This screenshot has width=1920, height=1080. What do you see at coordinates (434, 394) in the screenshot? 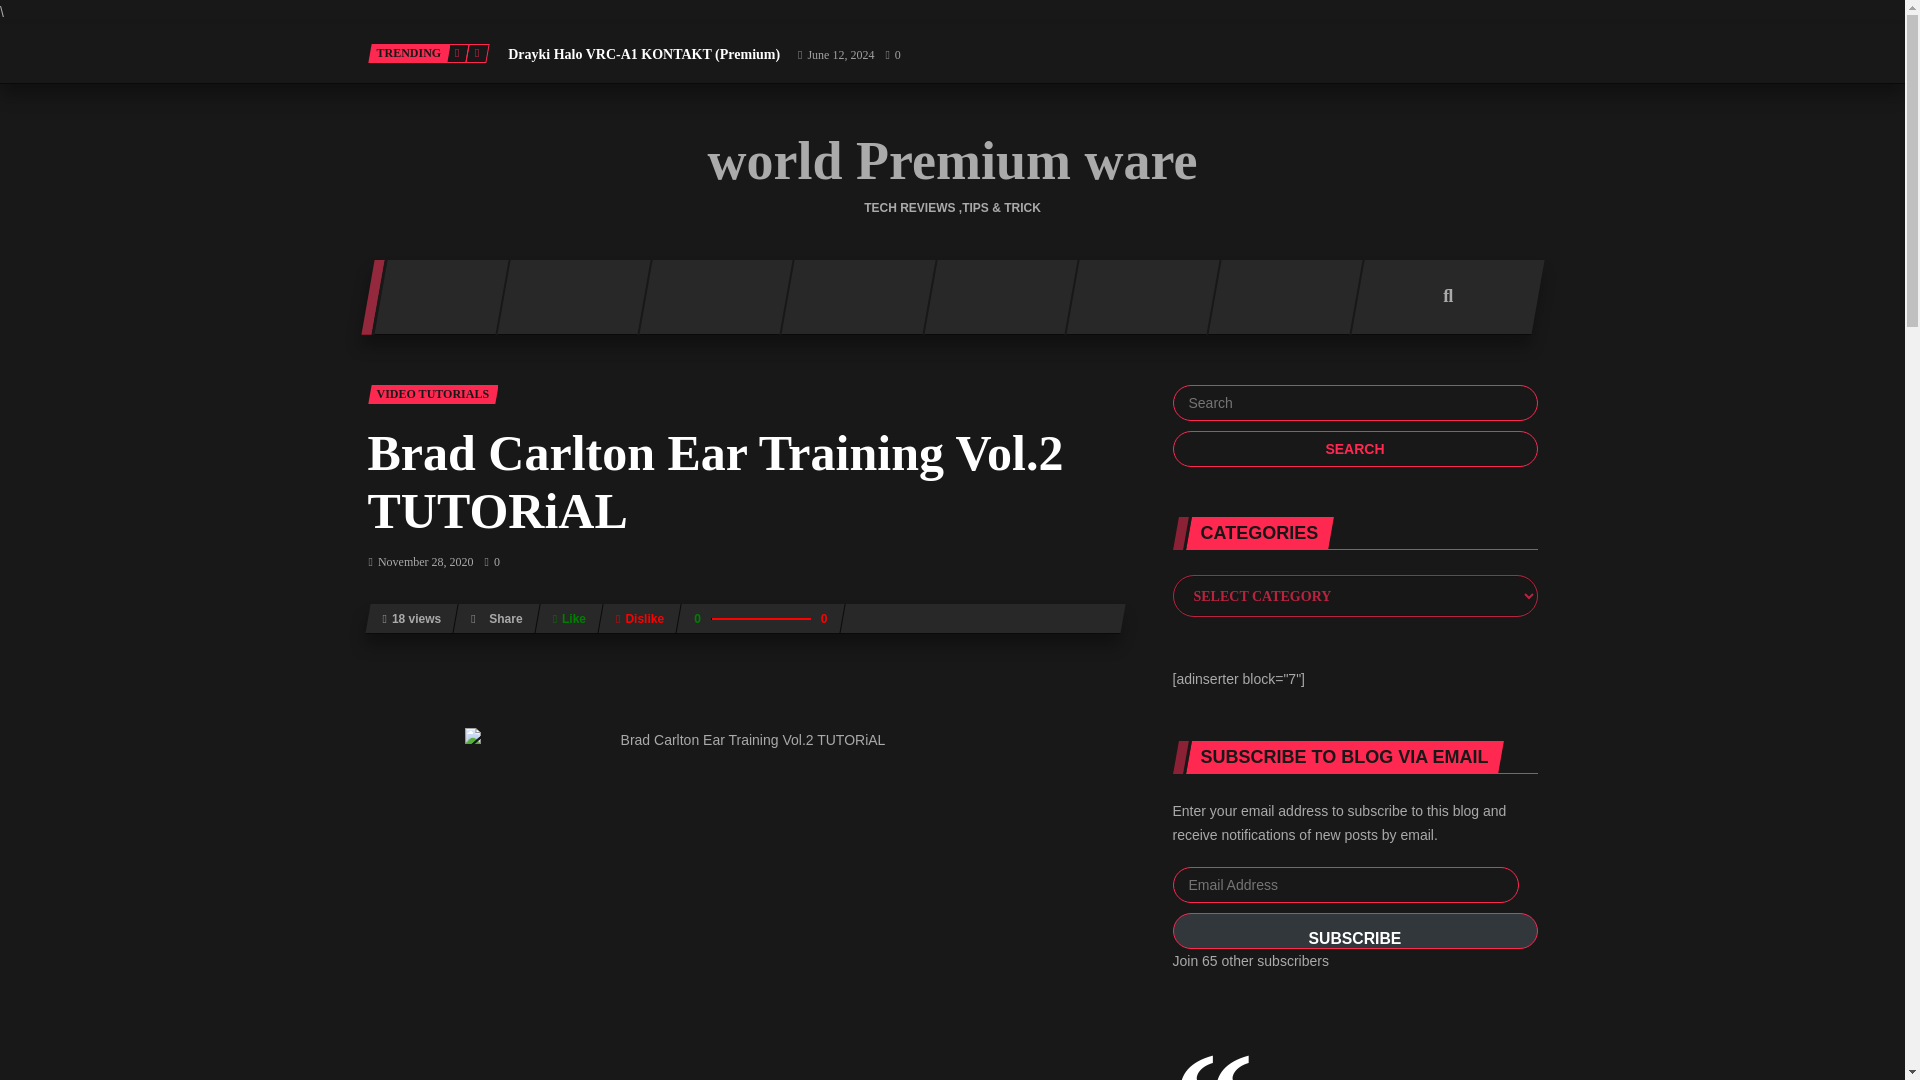
I see `VIDEO TUTORIALS` at bounding box center [434, 394].